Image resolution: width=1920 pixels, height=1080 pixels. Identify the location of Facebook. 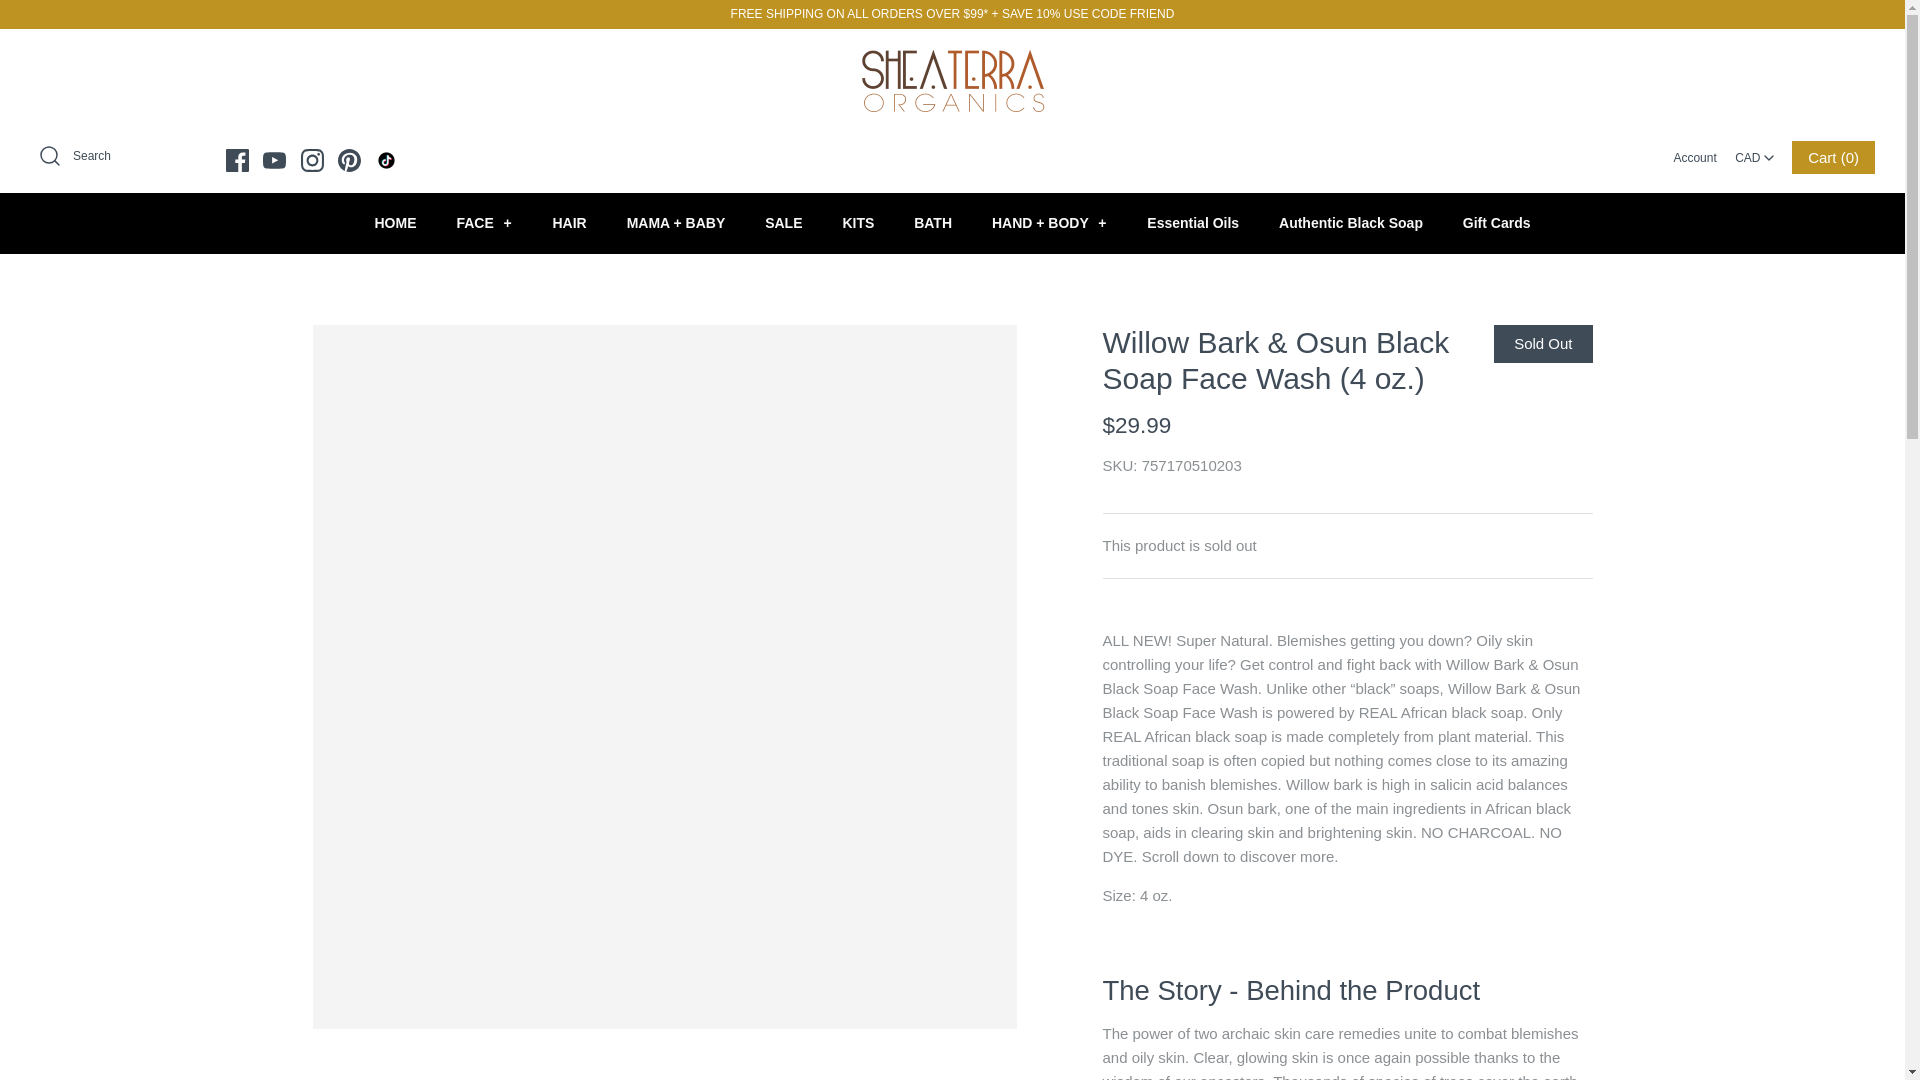
(238, 158).